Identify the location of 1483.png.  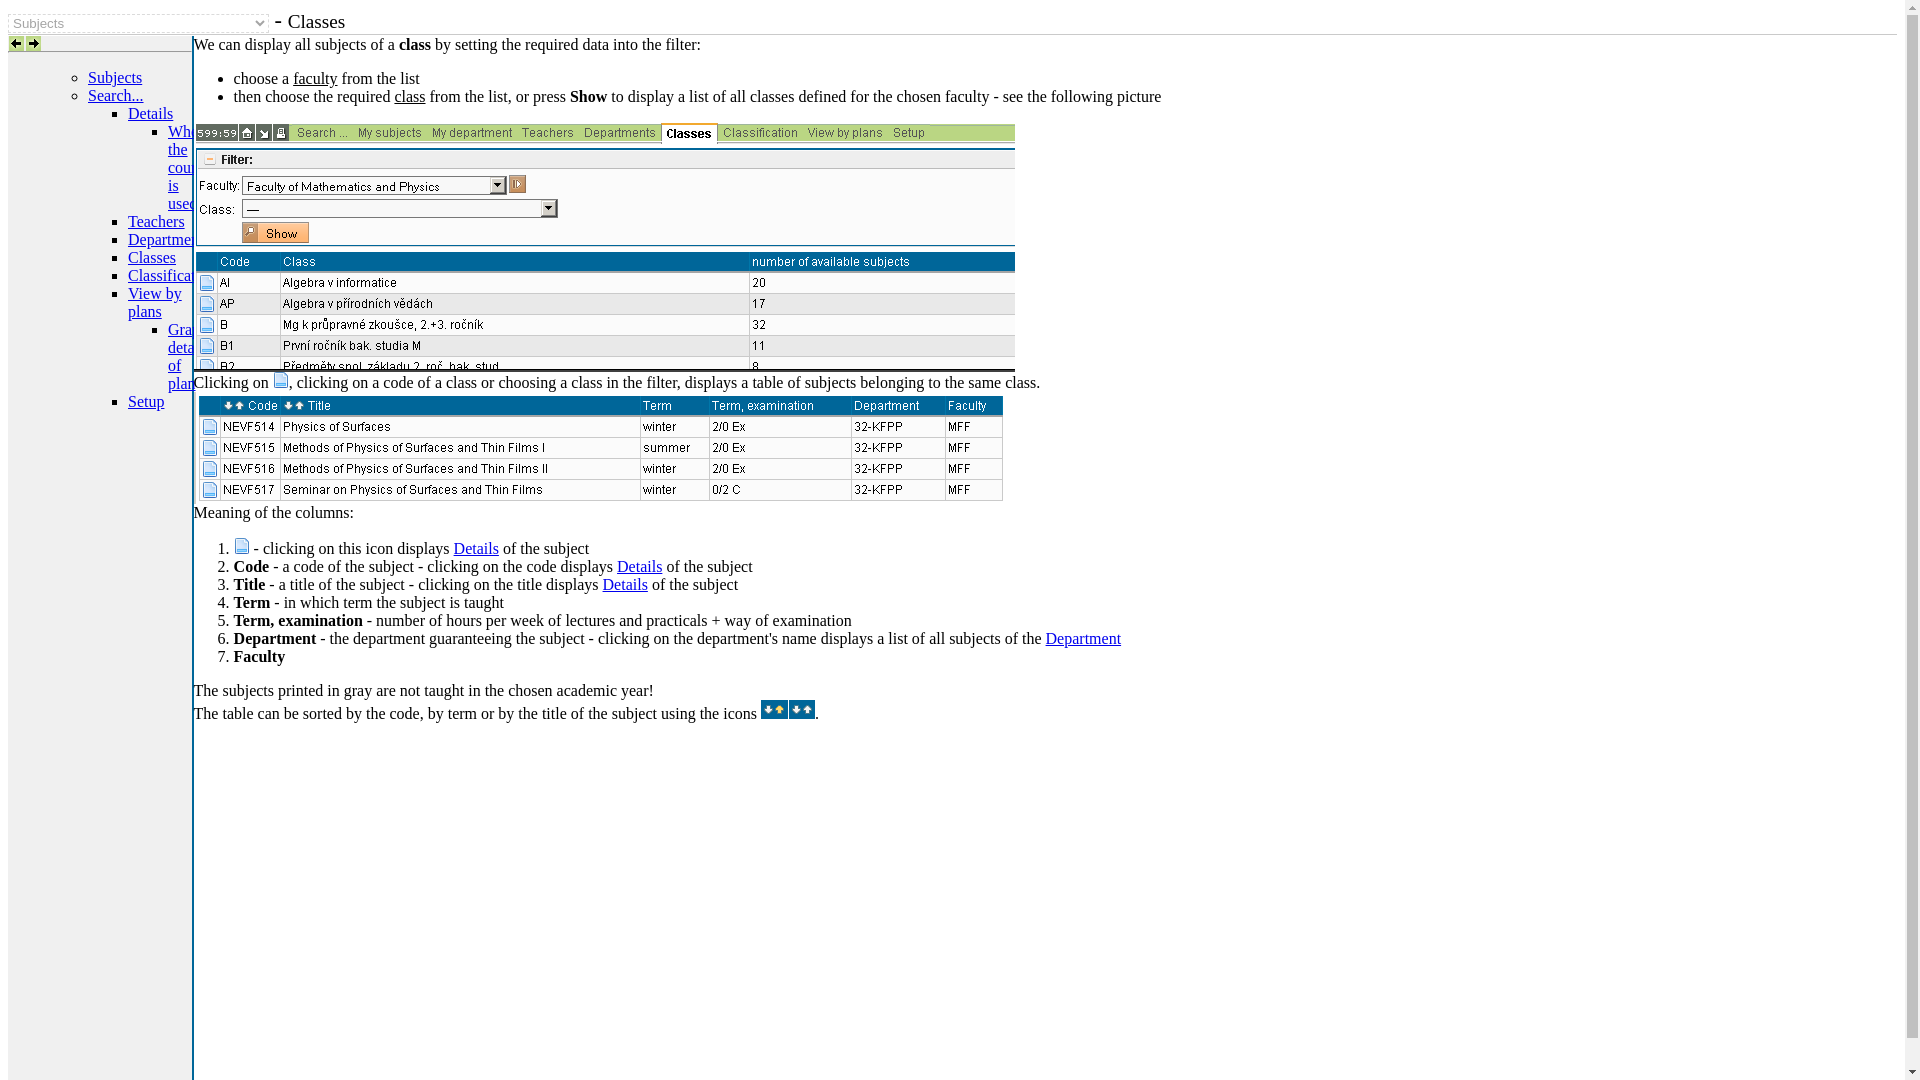
(787, 709).